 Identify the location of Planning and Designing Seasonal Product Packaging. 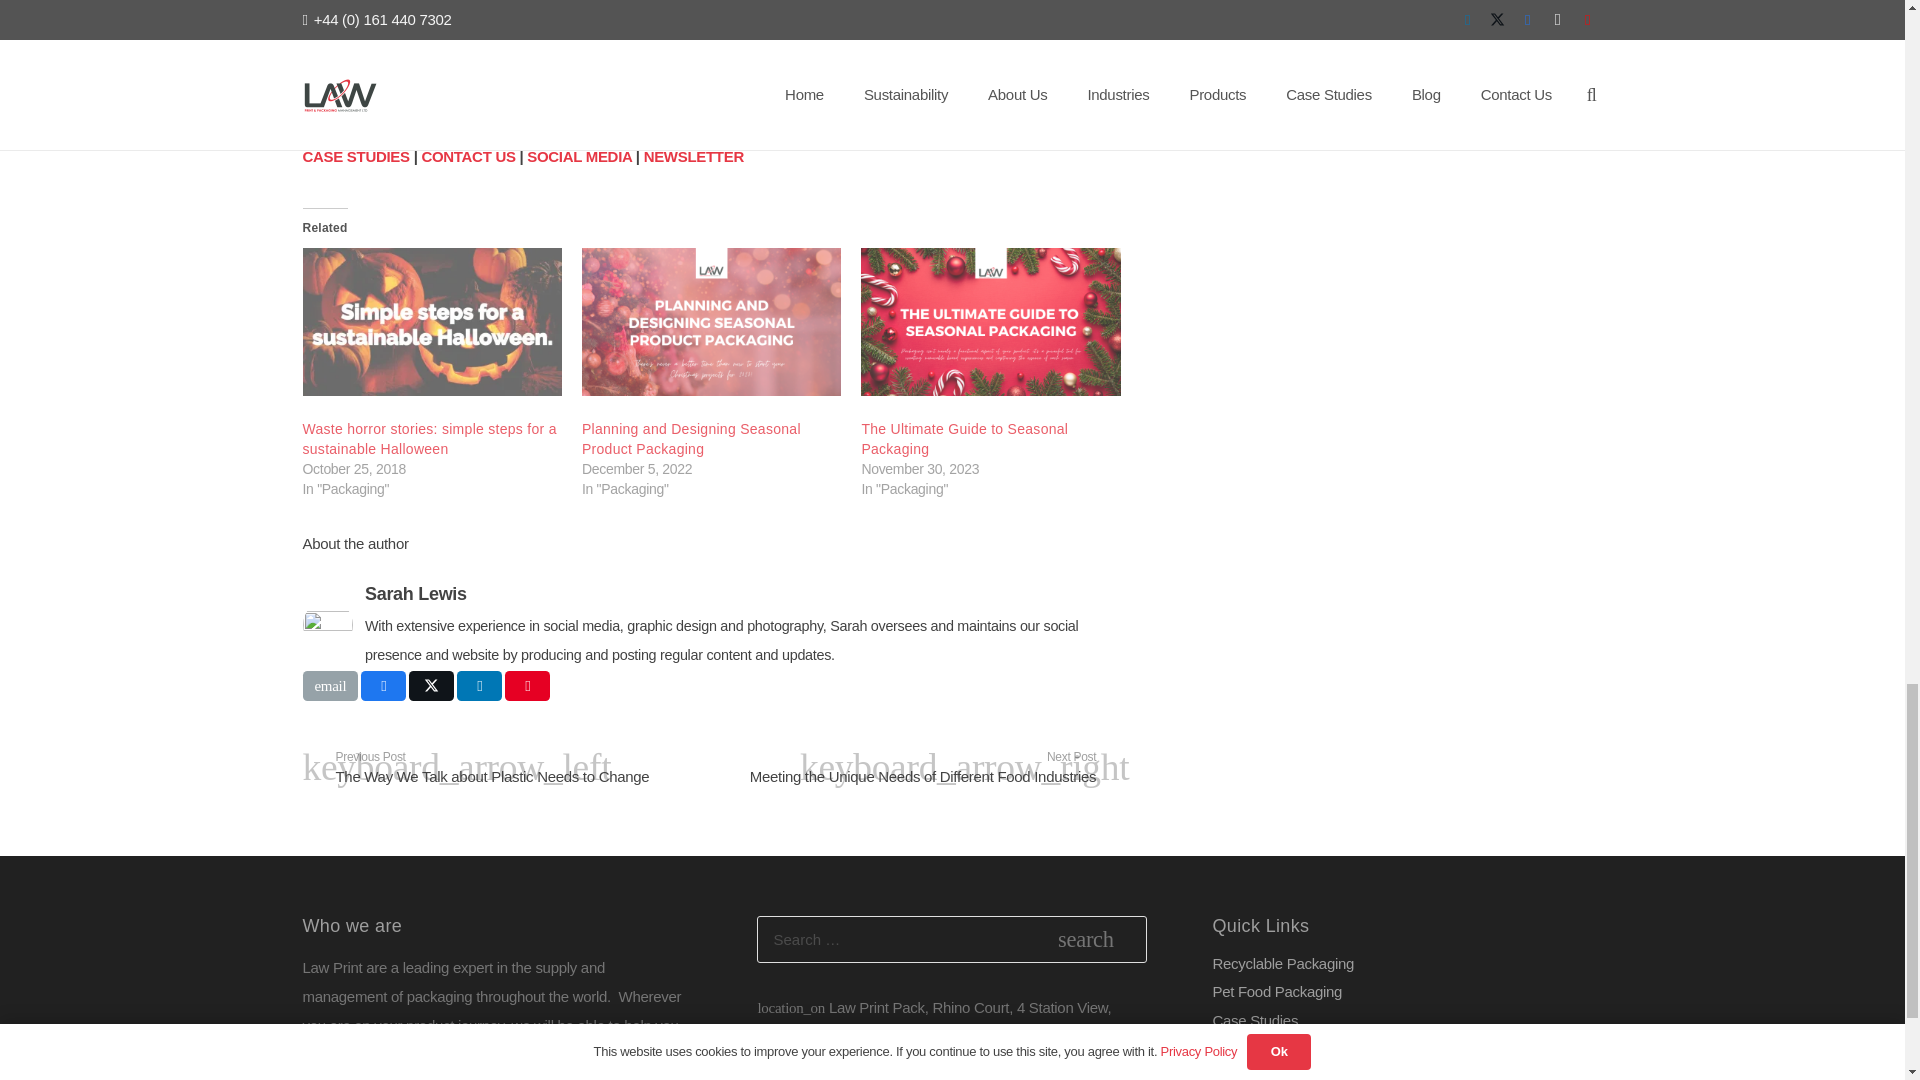
(710, 322).